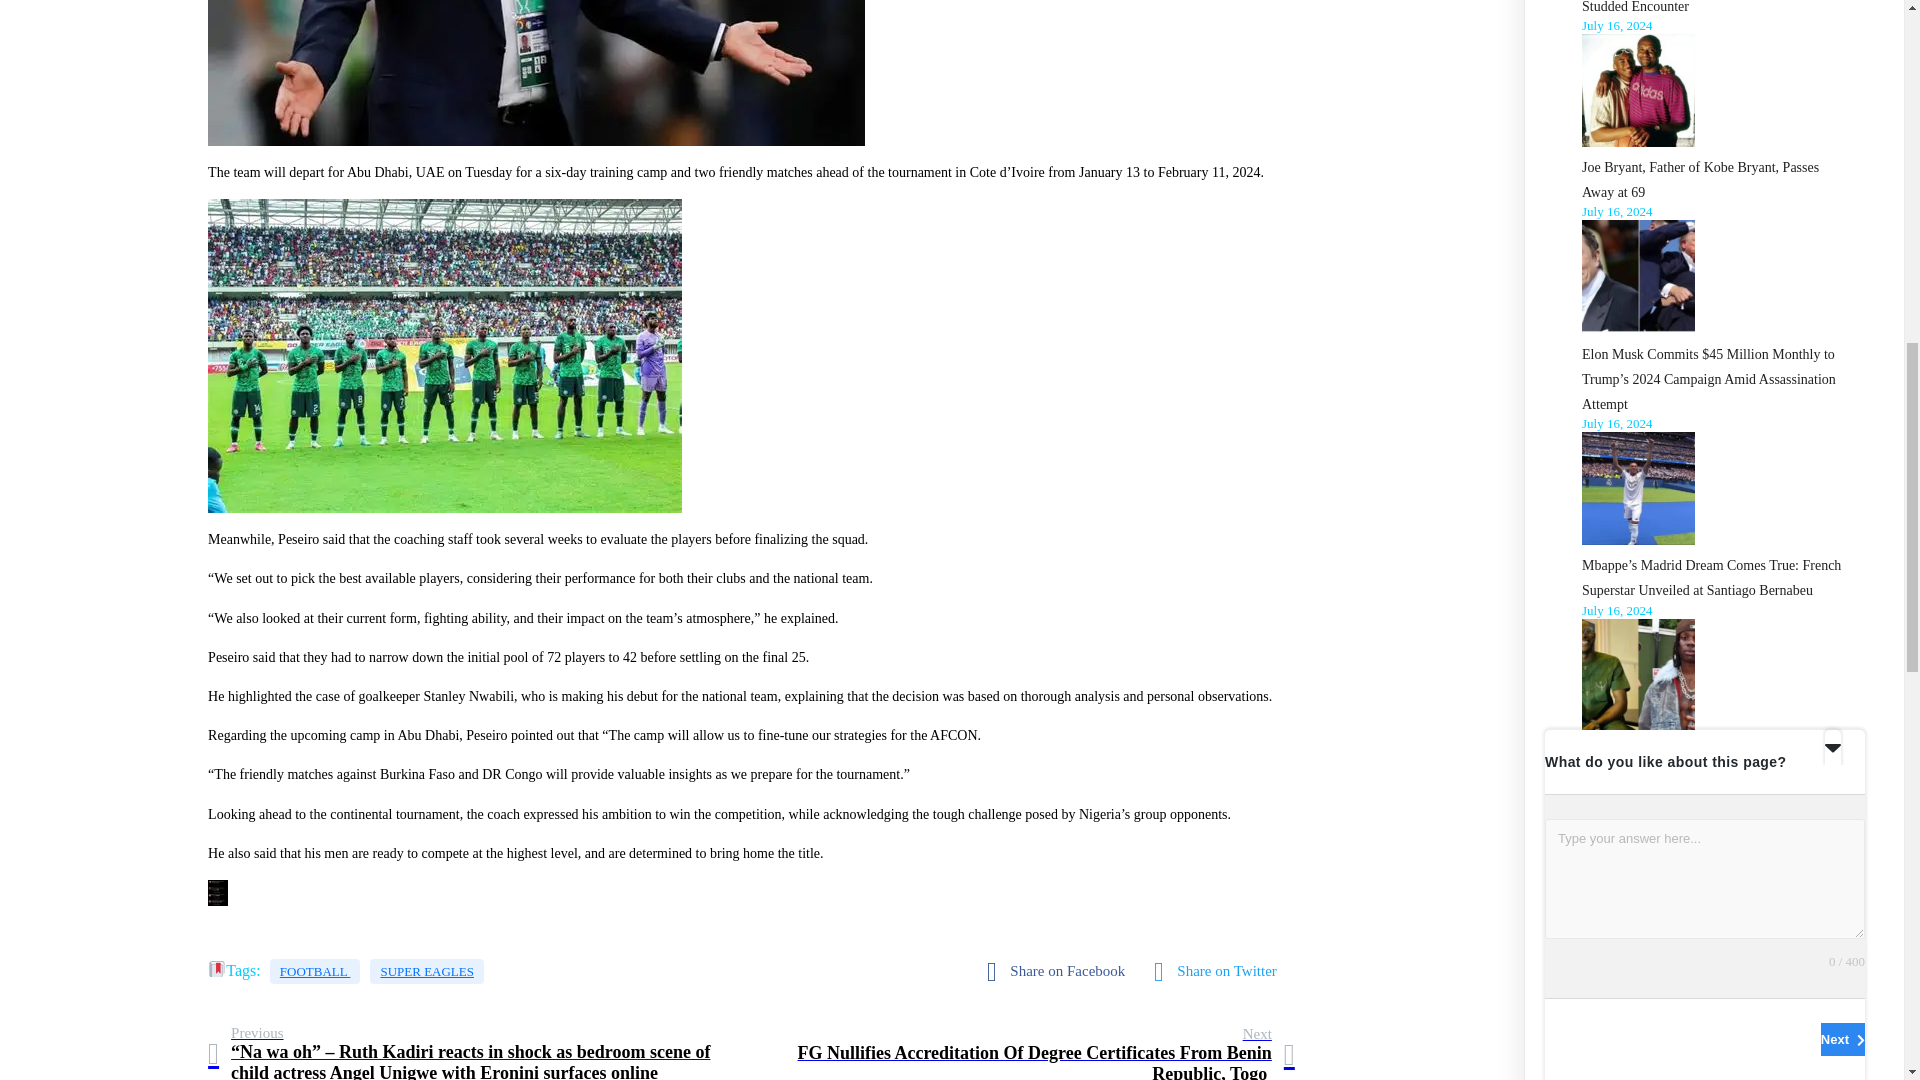  What do you see at coordinates (1060, 972) in the screenshot?
I see `Share on Facebook` at bounding box center [1060, 972].